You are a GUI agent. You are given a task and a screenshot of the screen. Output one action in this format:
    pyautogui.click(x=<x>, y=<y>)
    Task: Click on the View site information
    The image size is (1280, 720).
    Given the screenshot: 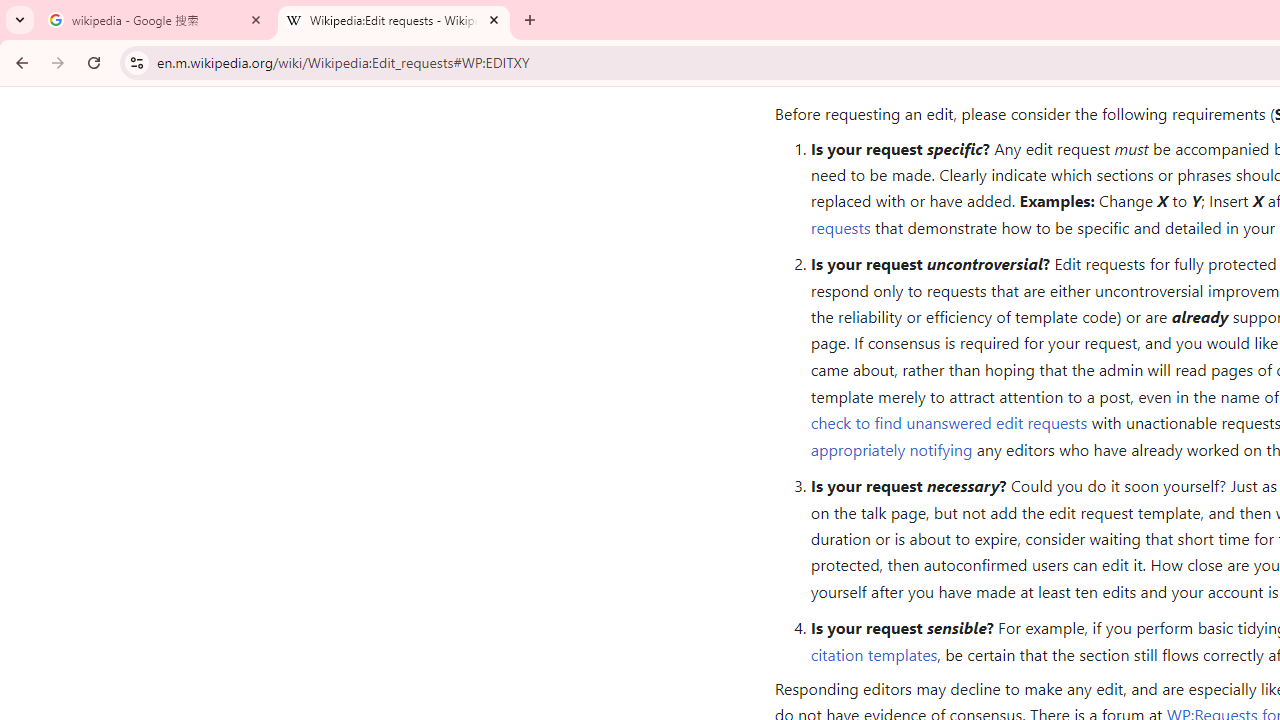 What is the action you would take?
    pyautogui.click(x=136, y=62)
    